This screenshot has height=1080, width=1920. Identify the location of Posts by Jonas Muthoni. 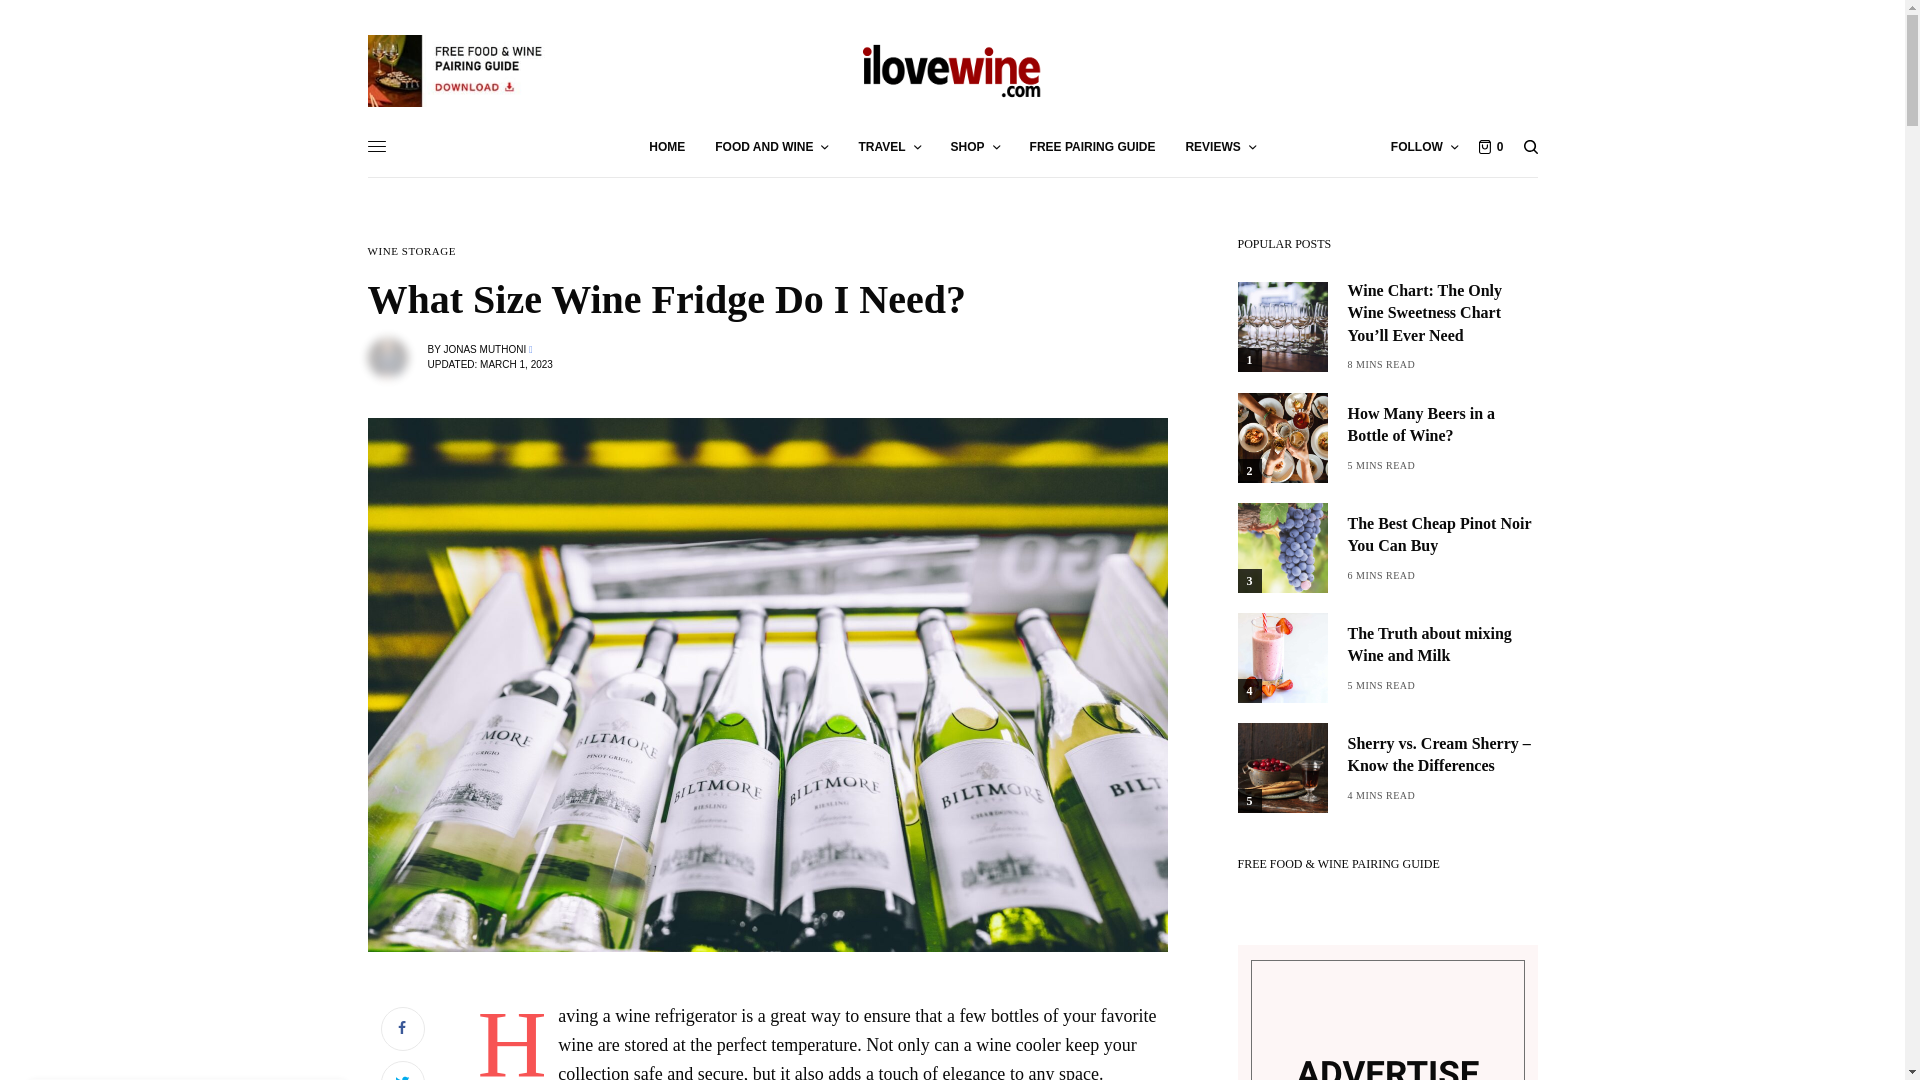
(484, 350).